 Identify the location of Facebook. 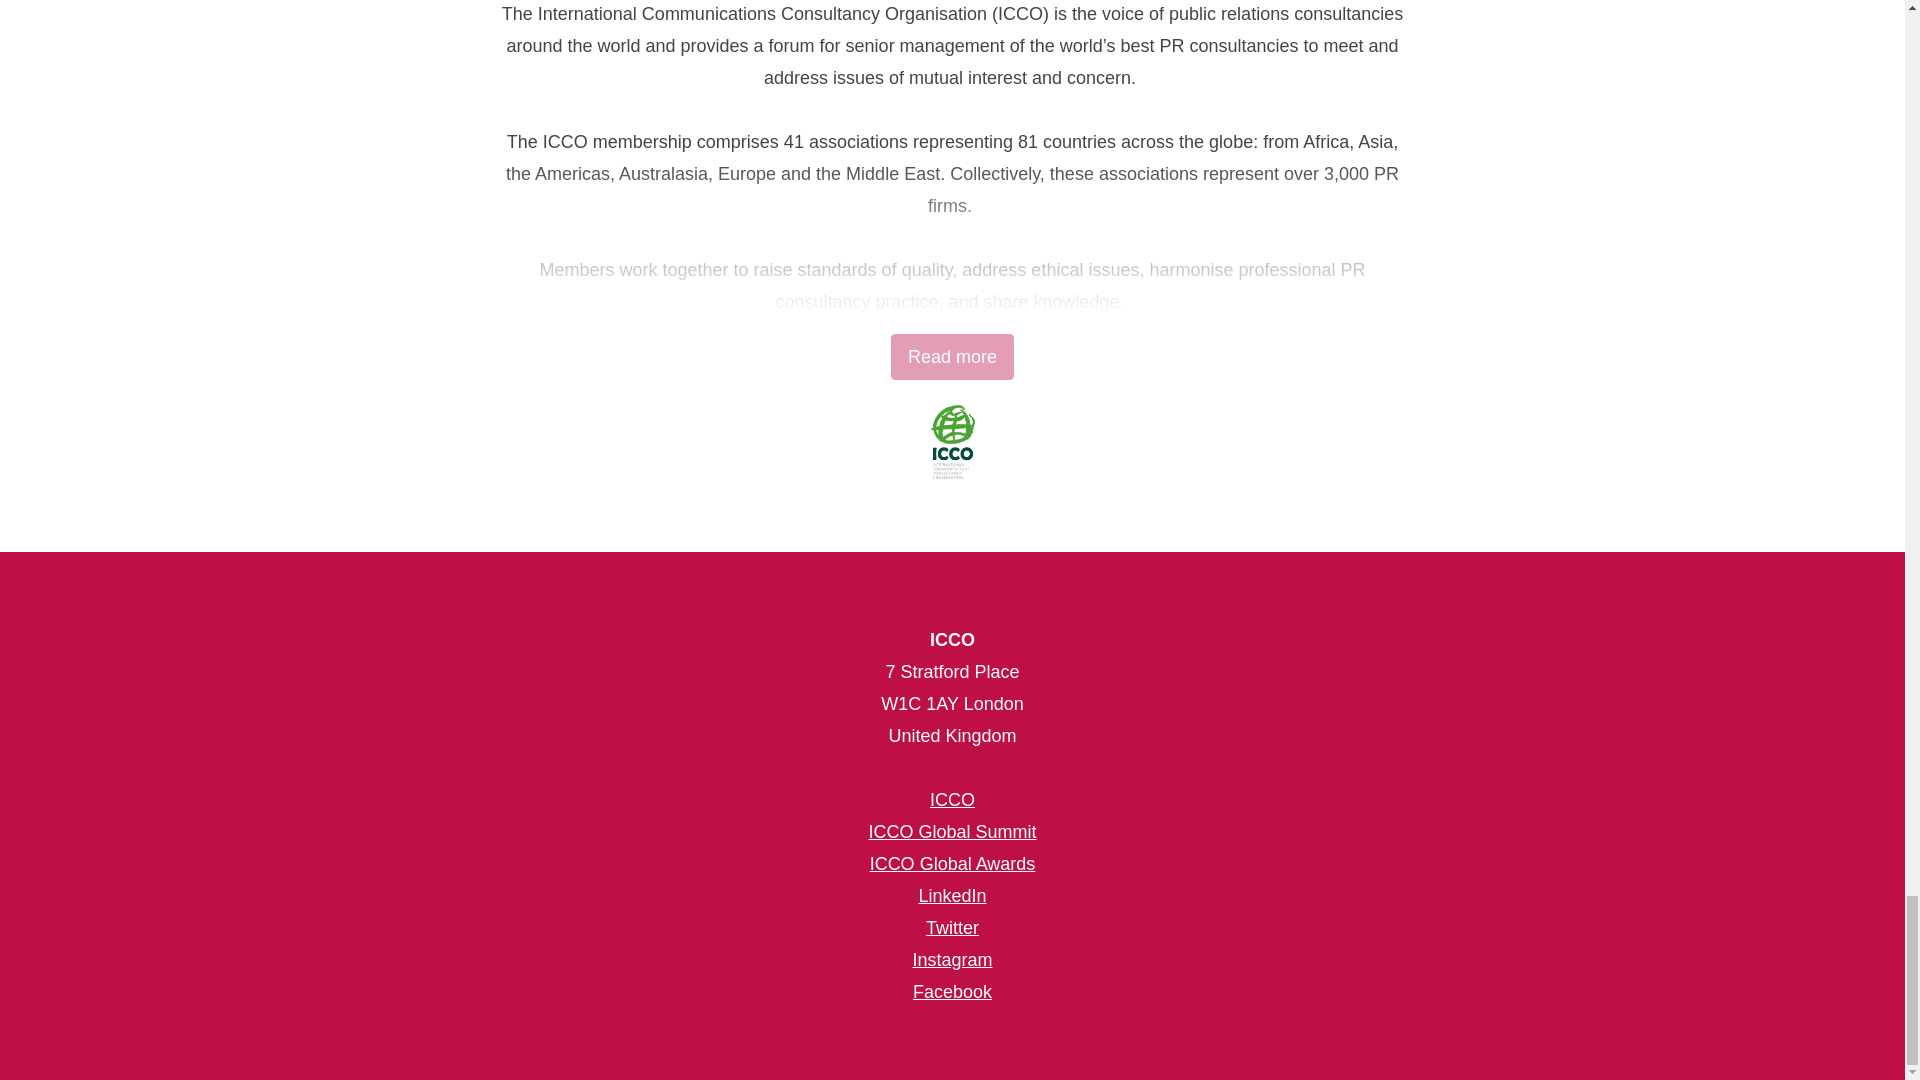
(952, 992).